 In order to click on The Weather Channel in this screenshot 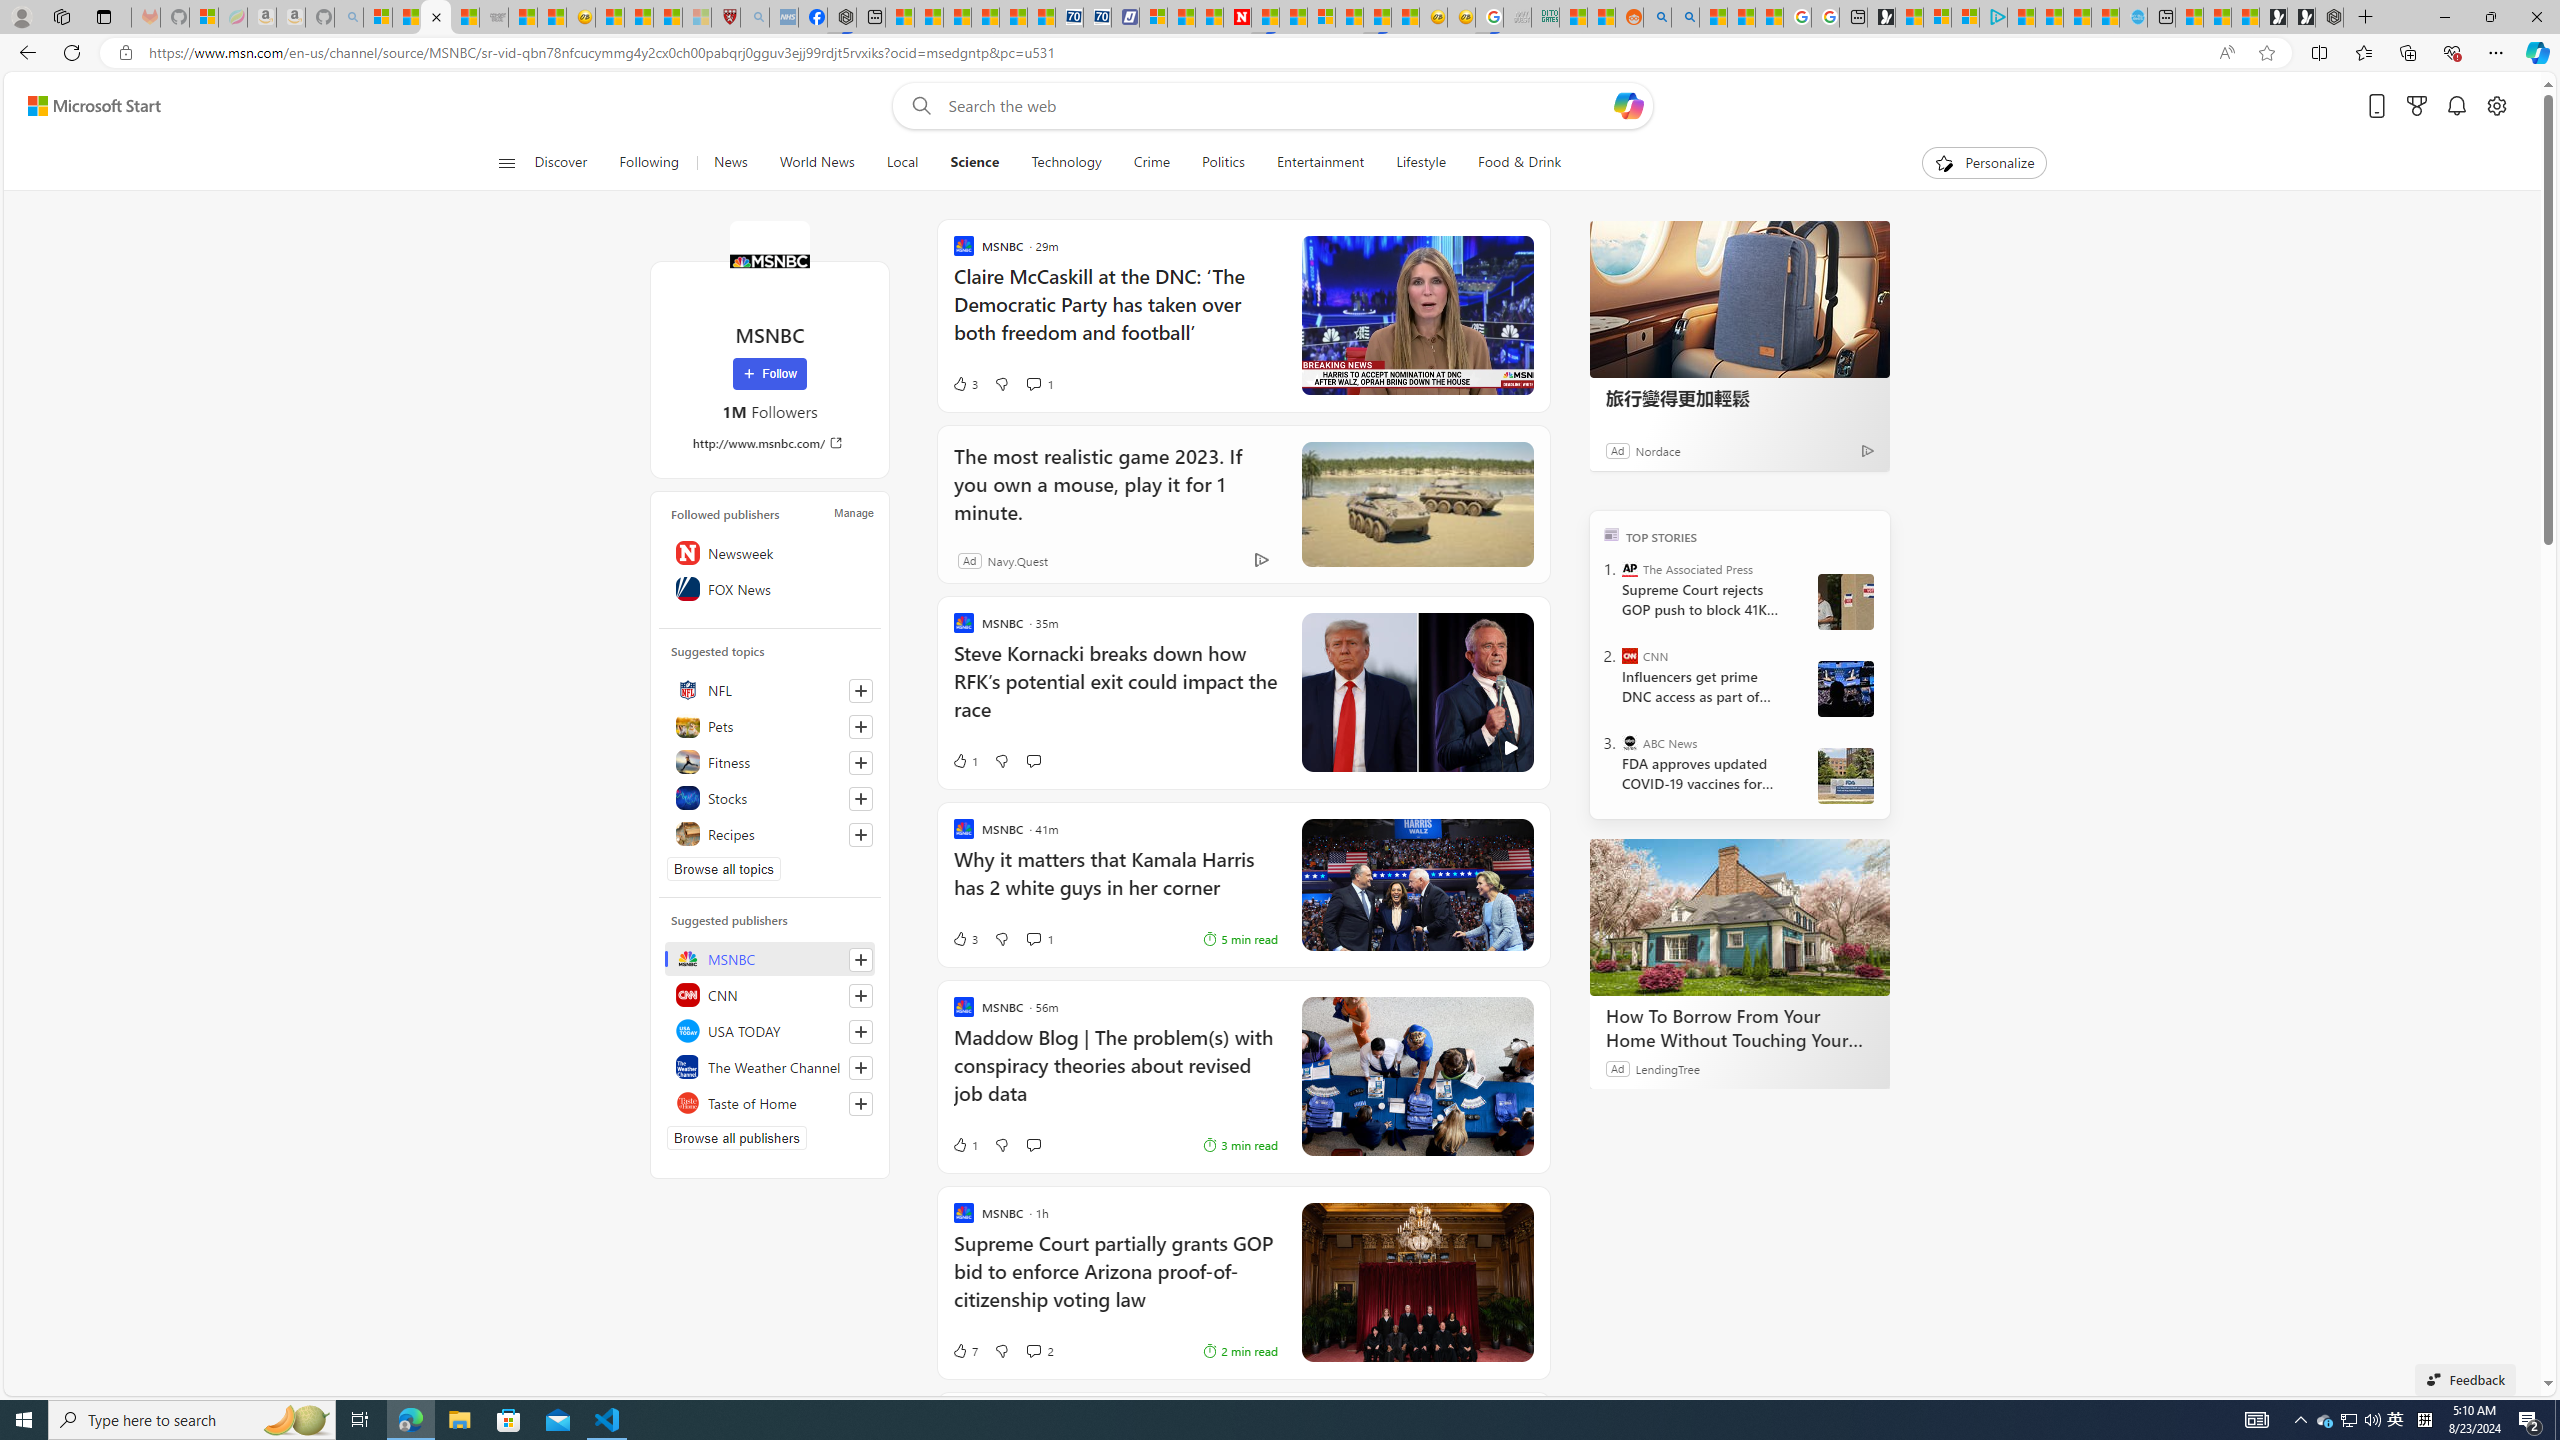, I will do `click(770, 1066)`.